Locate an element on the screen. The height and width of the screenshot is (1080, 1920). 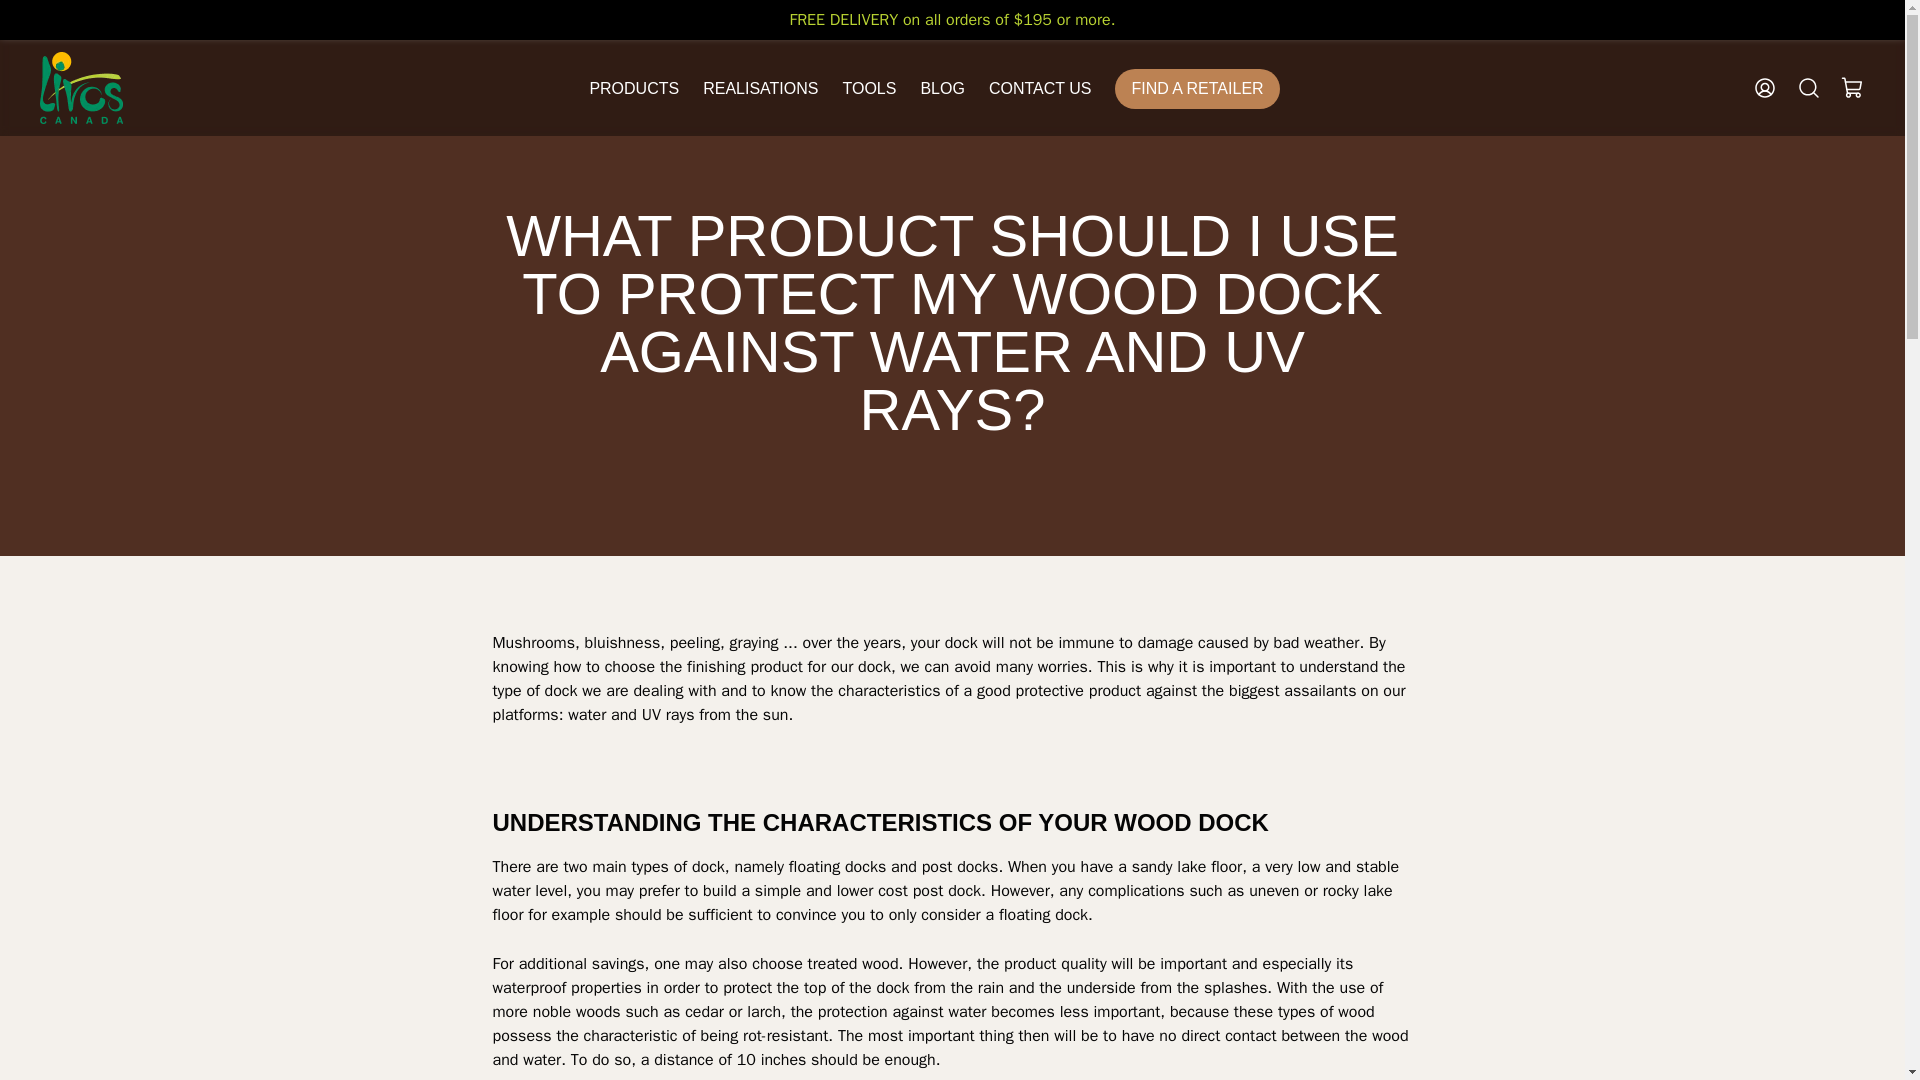
Accessories is located at coordinates (631, 288).